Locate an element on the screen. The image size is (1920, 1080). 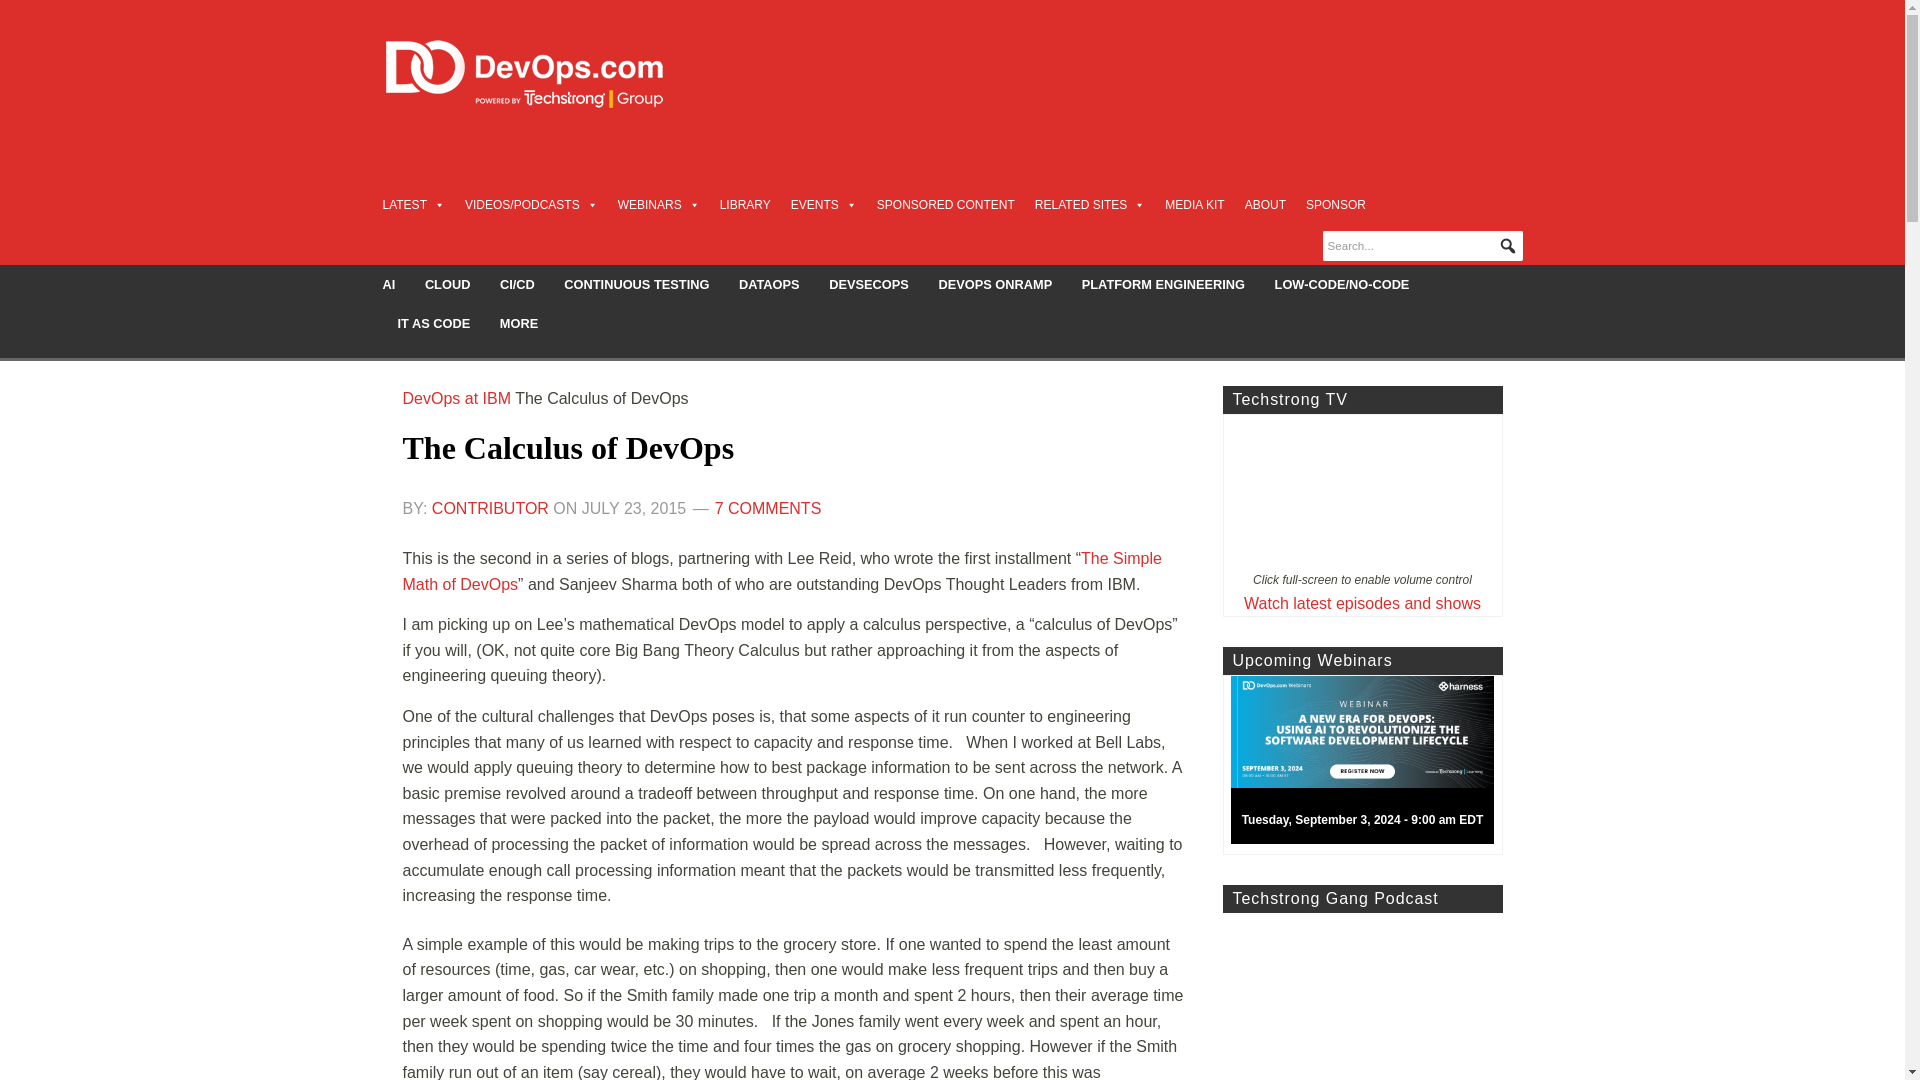
Techstrong Gang is located at coordinates (1361, 996).